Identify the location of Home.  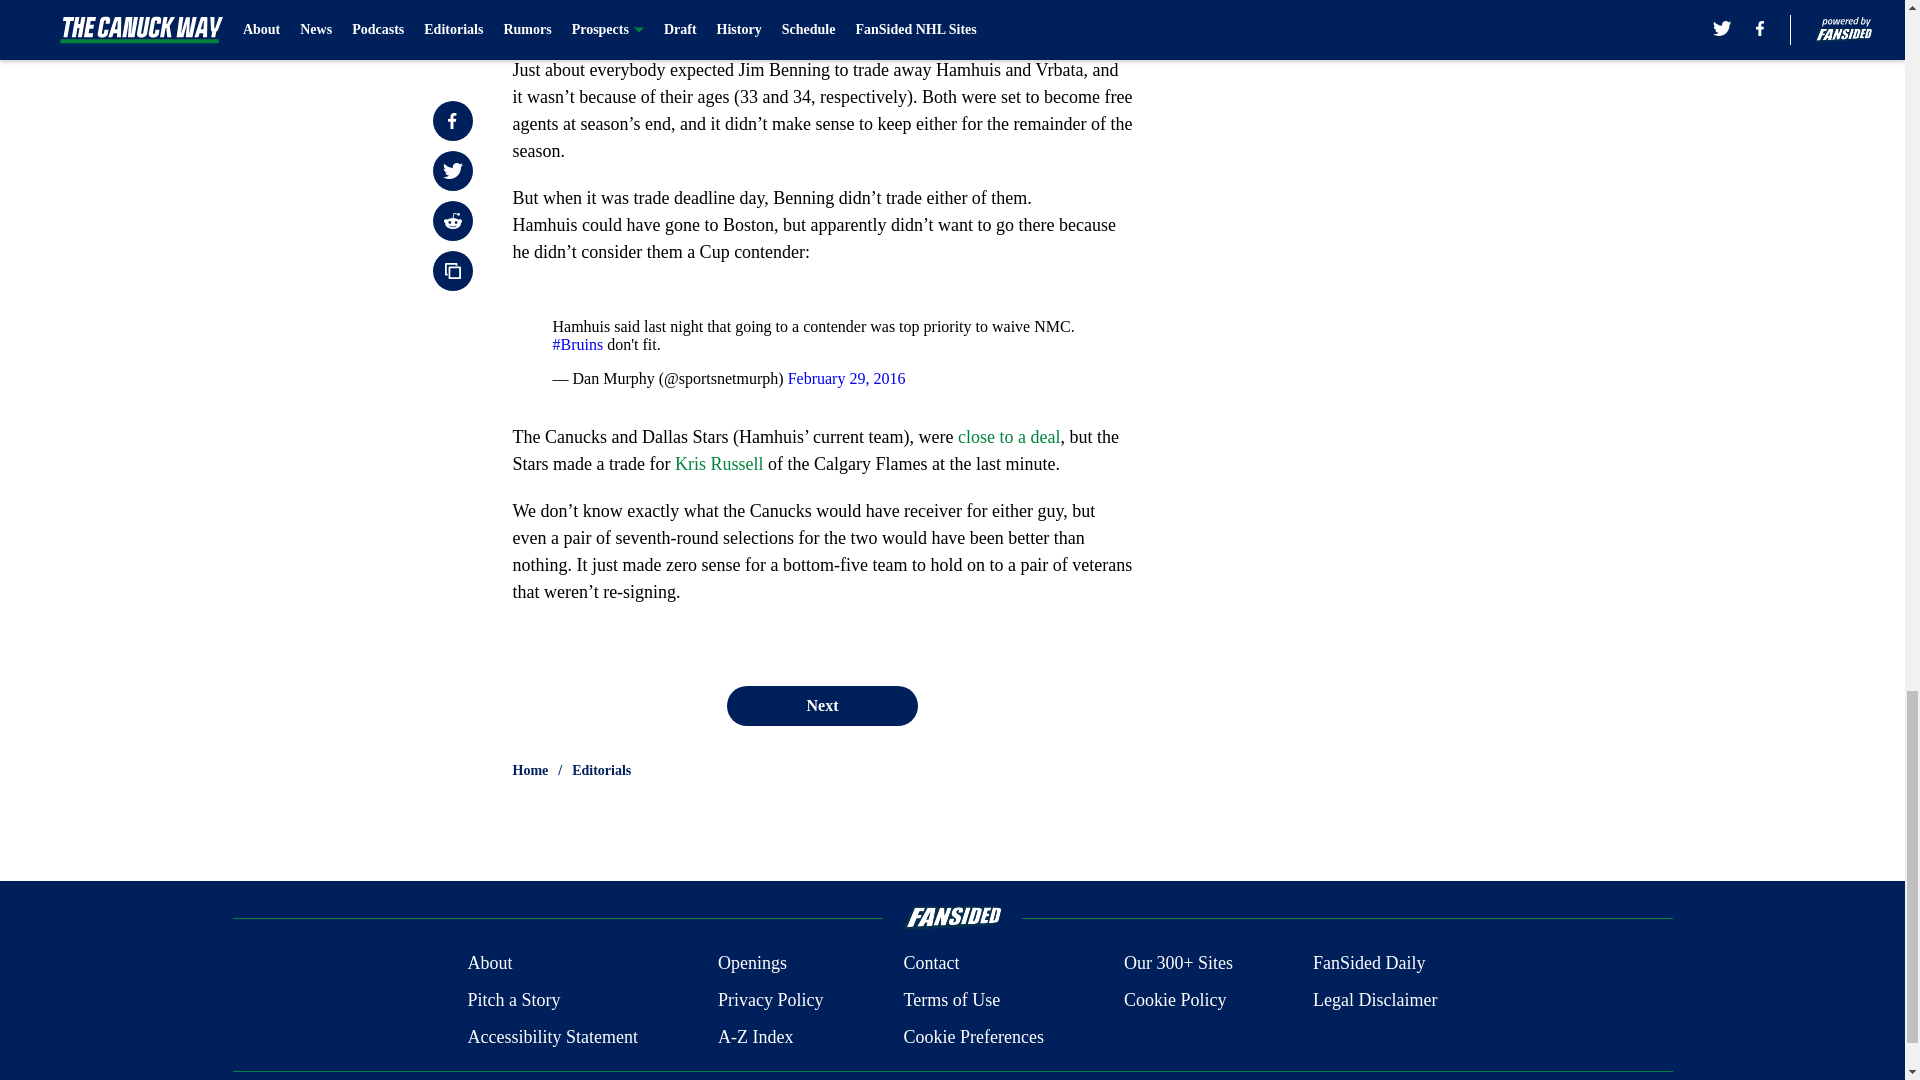
(530, 770).